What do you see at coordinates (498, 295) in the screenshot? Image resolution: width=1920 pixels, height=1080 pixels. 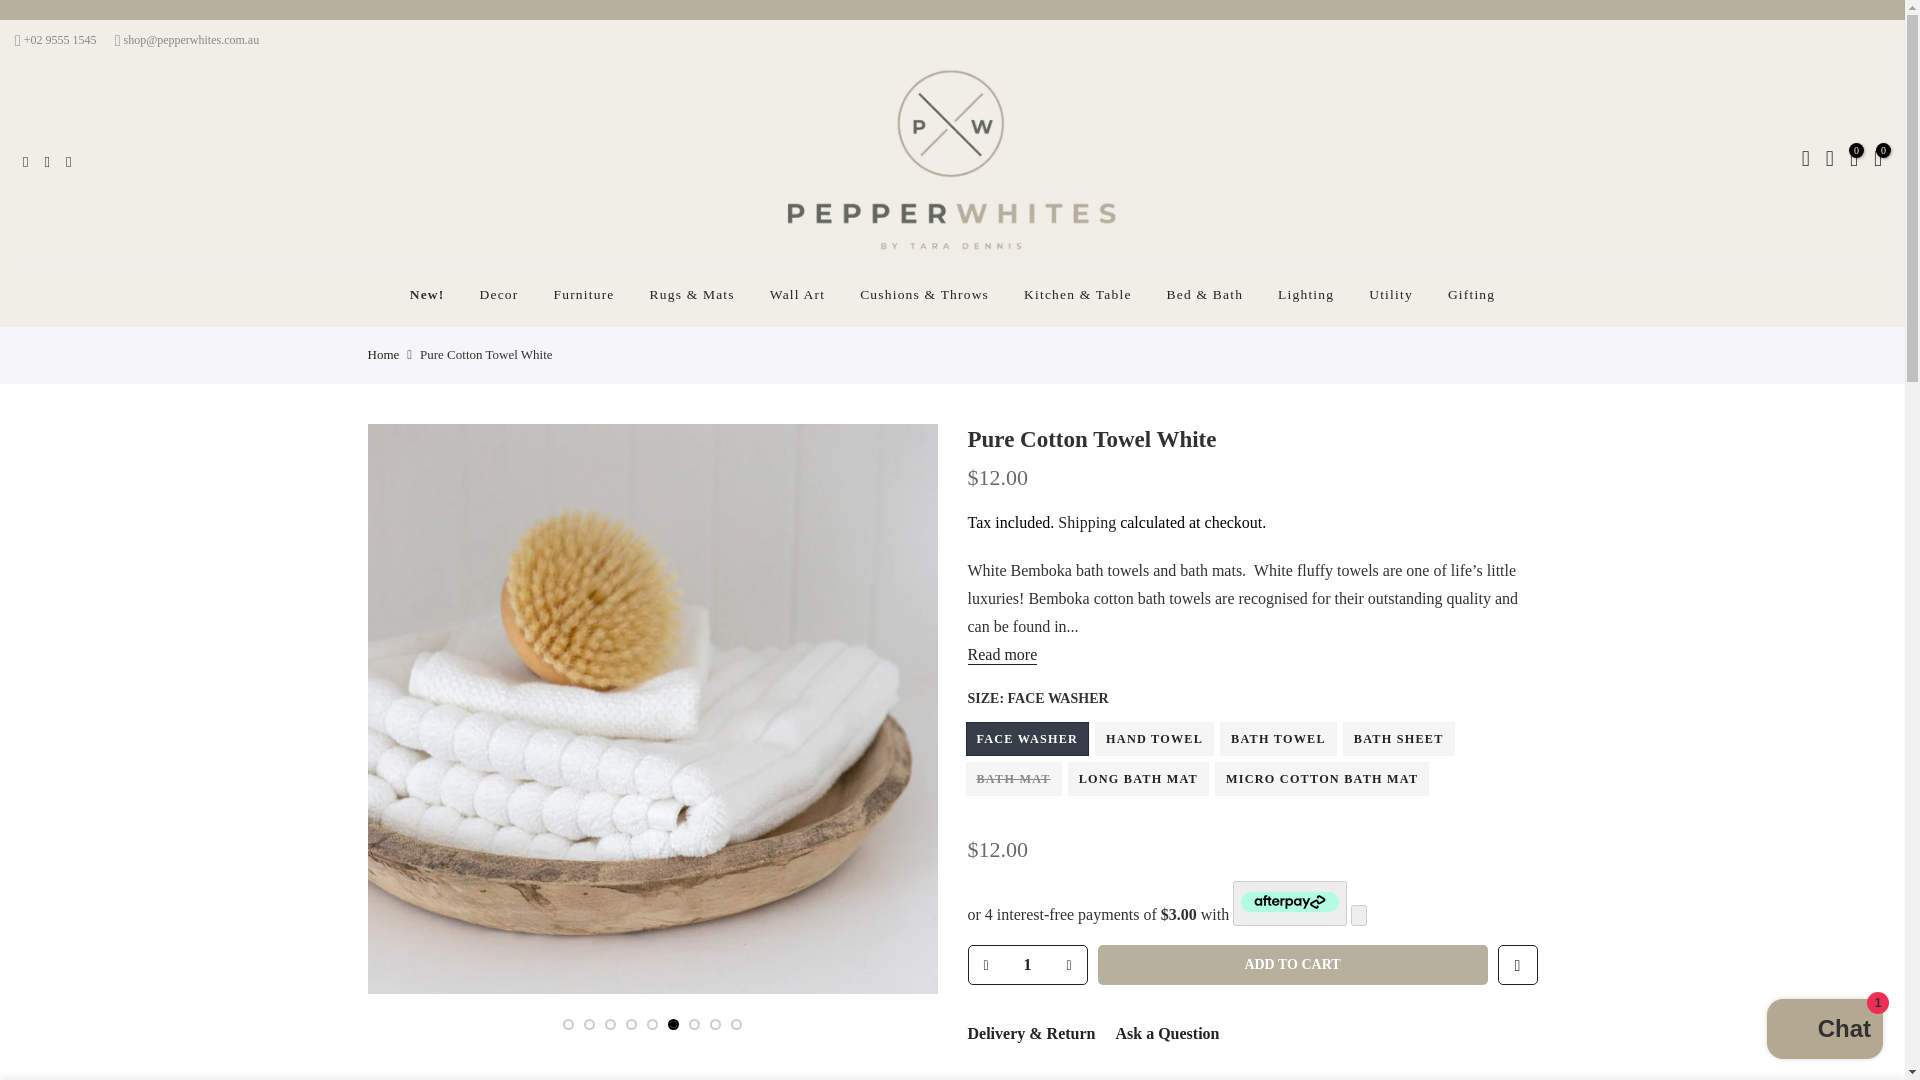 I see `Decor` at bounding box center [498, 295].